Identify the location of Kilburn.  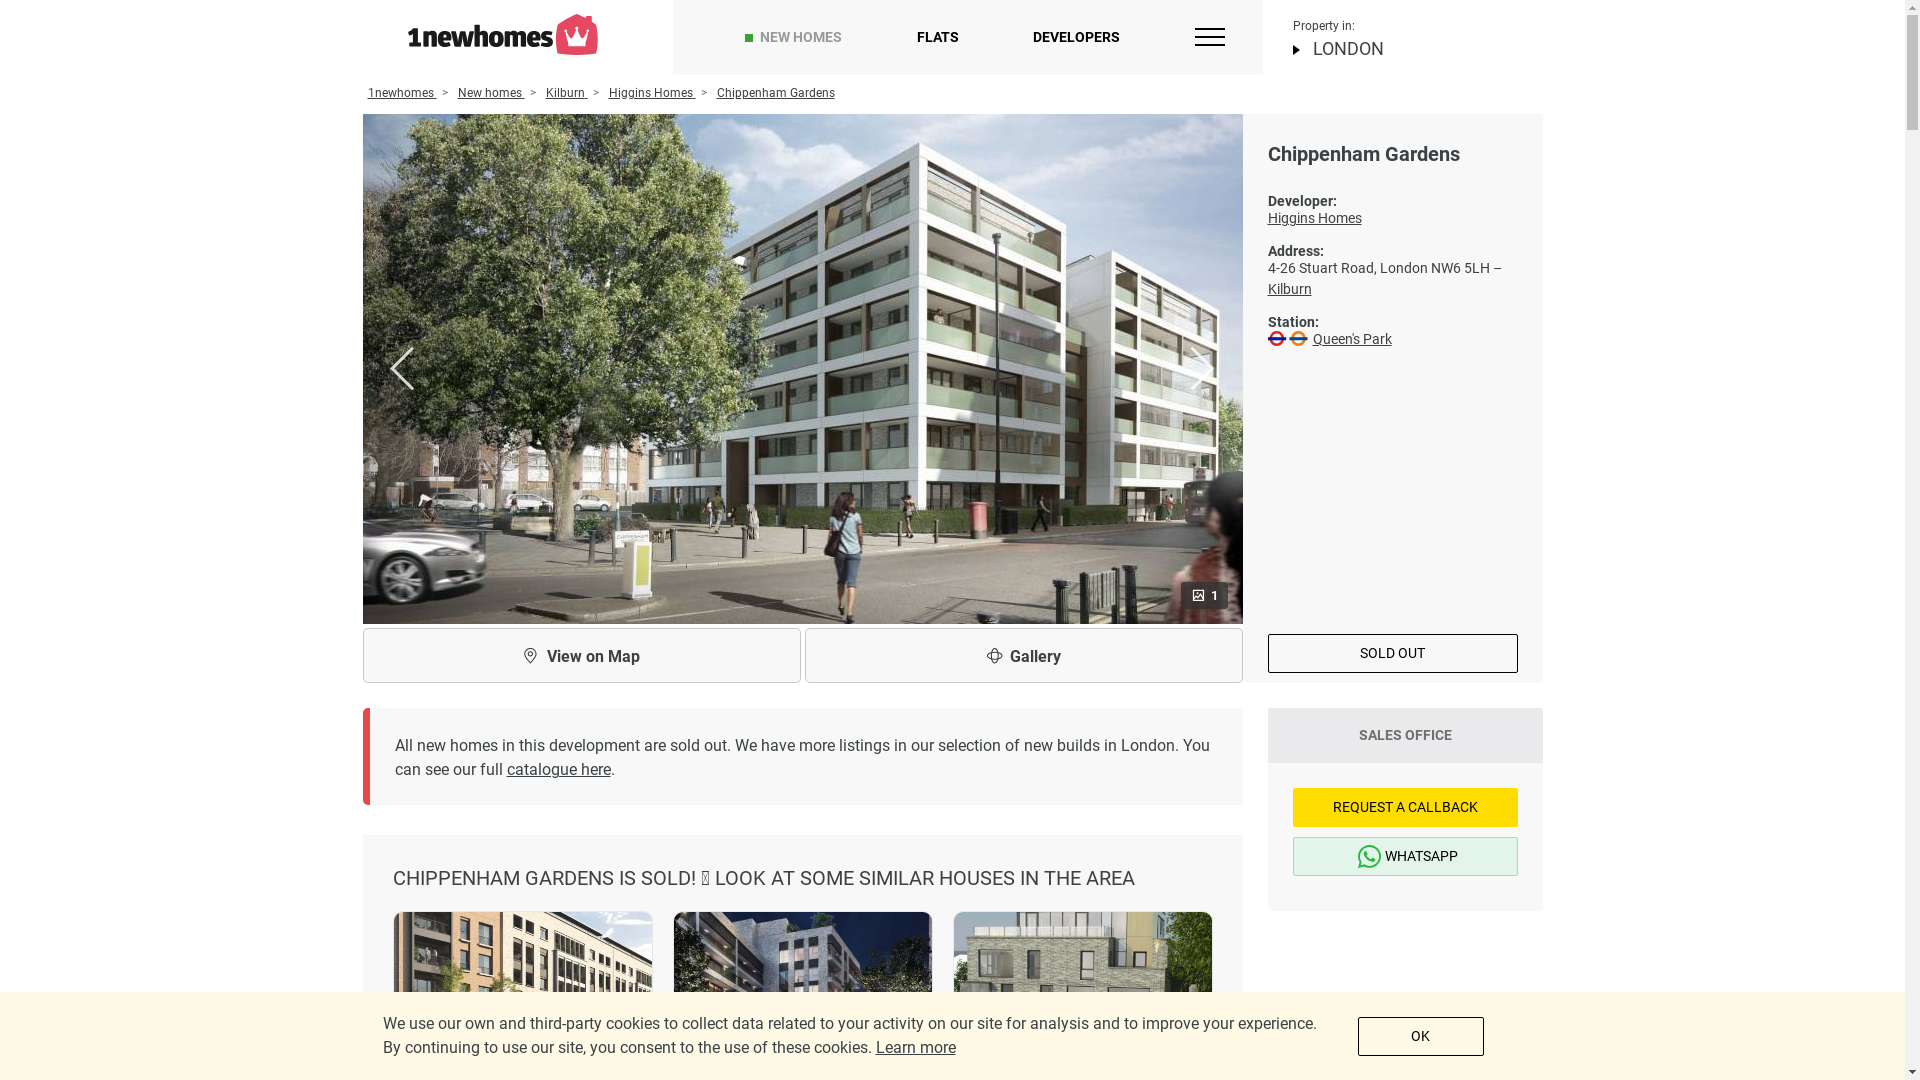
(1290, 289).